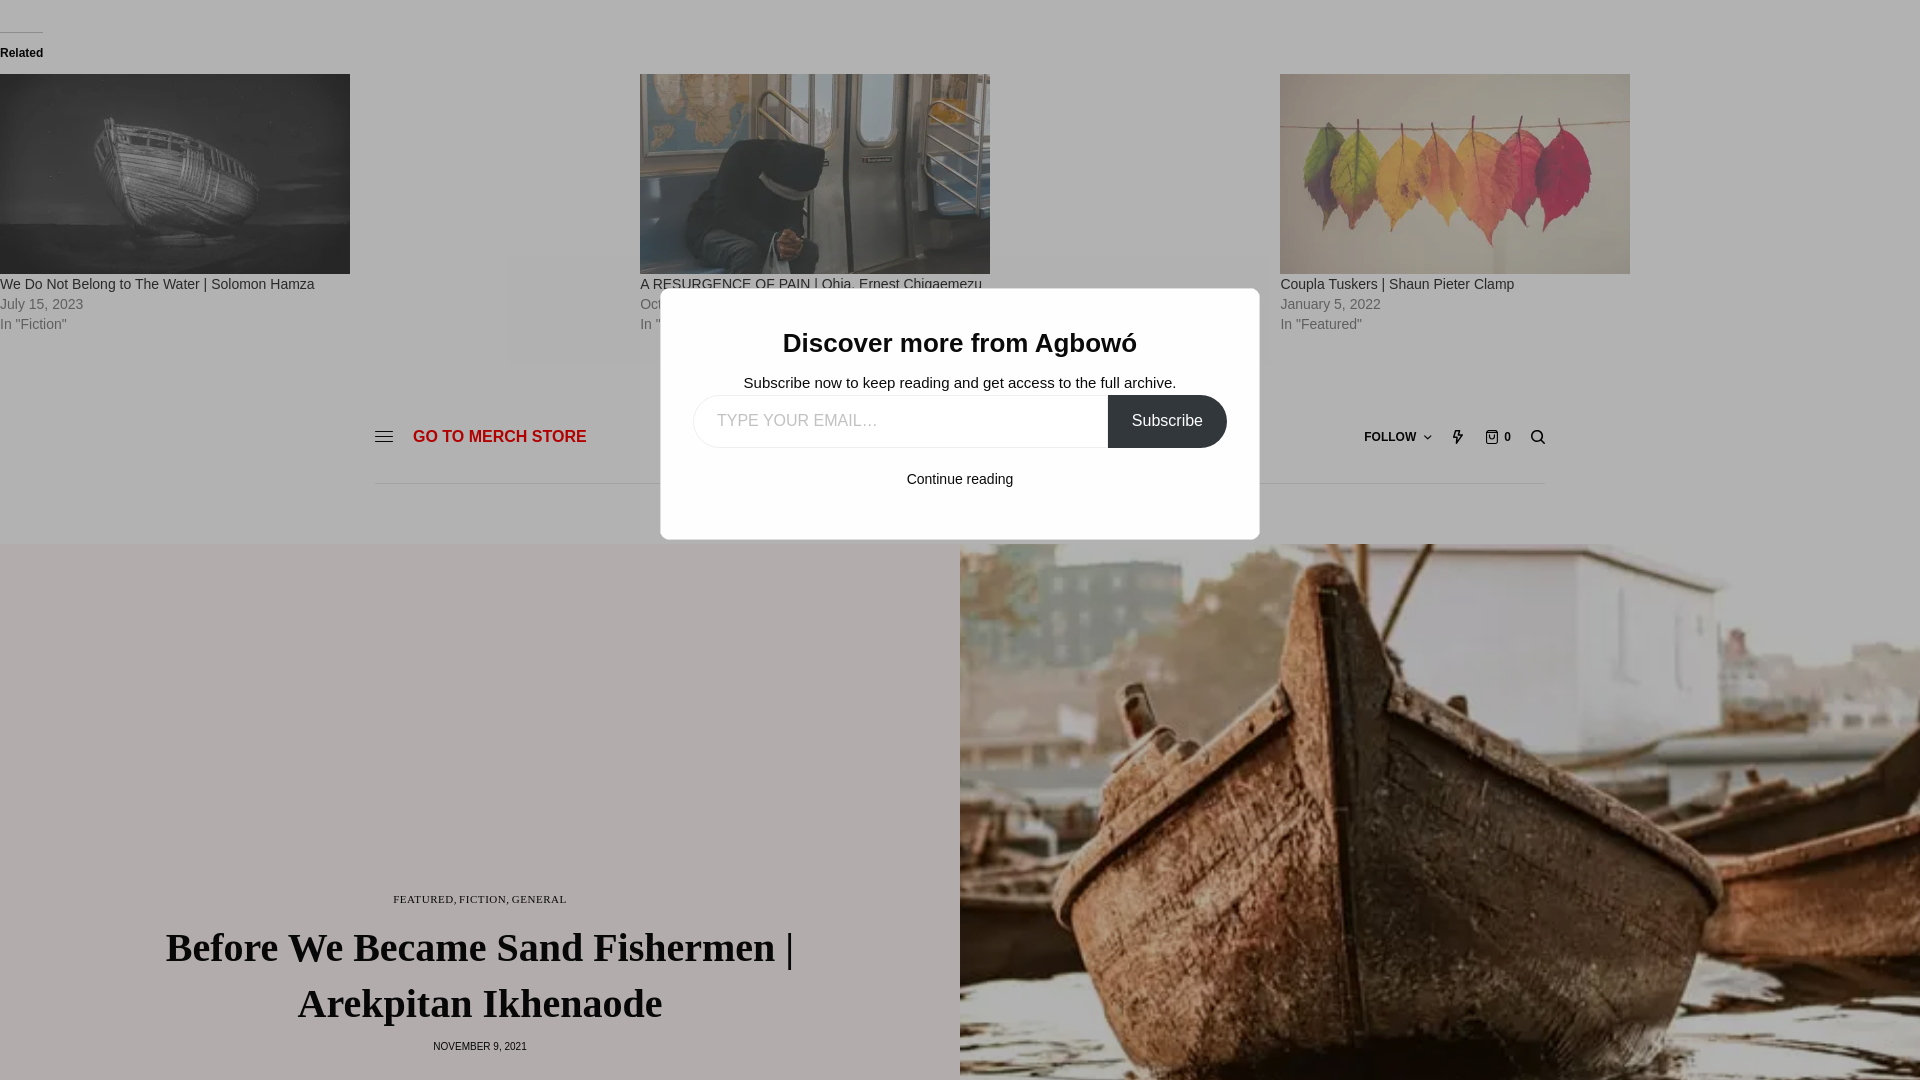  I want to click on GO TO MERCH STORE, so click(500, 436).